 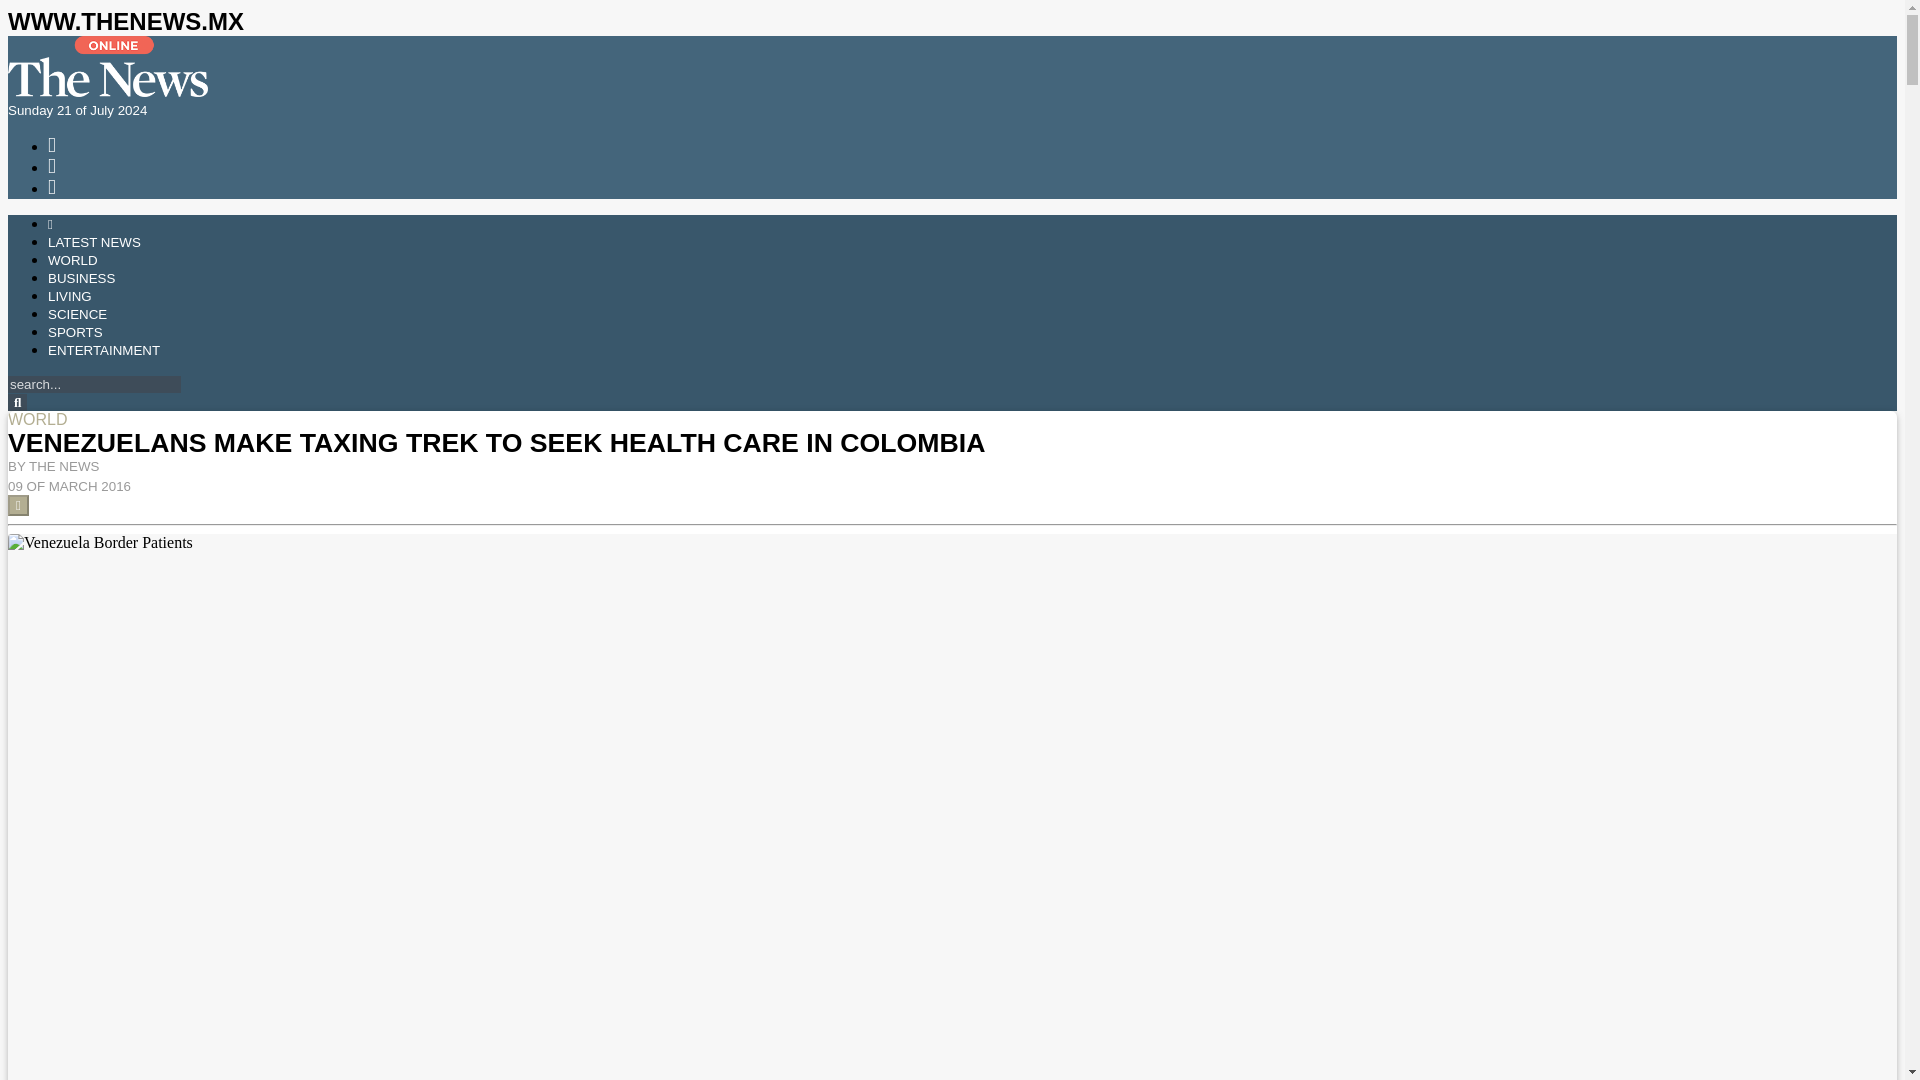 What do you see at coordinates (72, 260) in the screenshot?
I see `World` at bounding box center [72, 260].